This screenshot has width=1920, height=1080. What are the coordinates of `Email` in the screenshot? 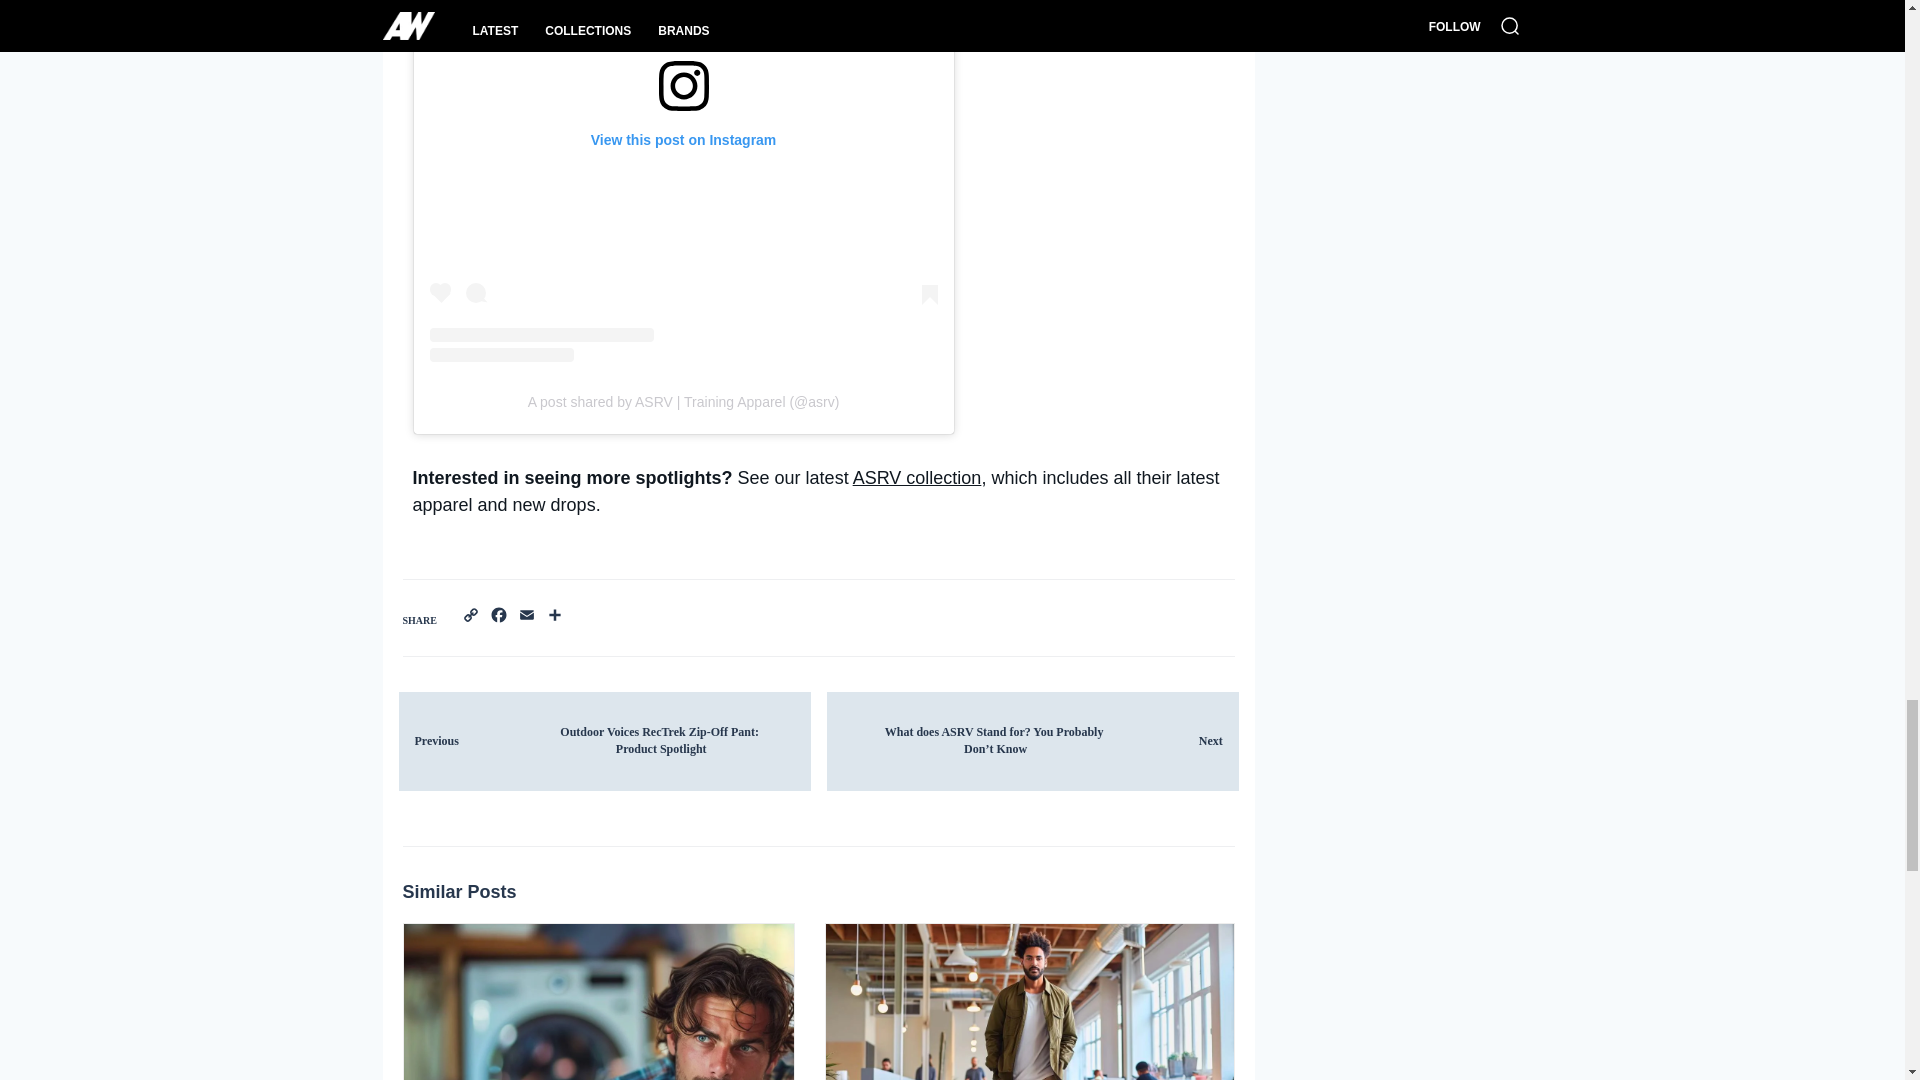 It's located at (526, 616).